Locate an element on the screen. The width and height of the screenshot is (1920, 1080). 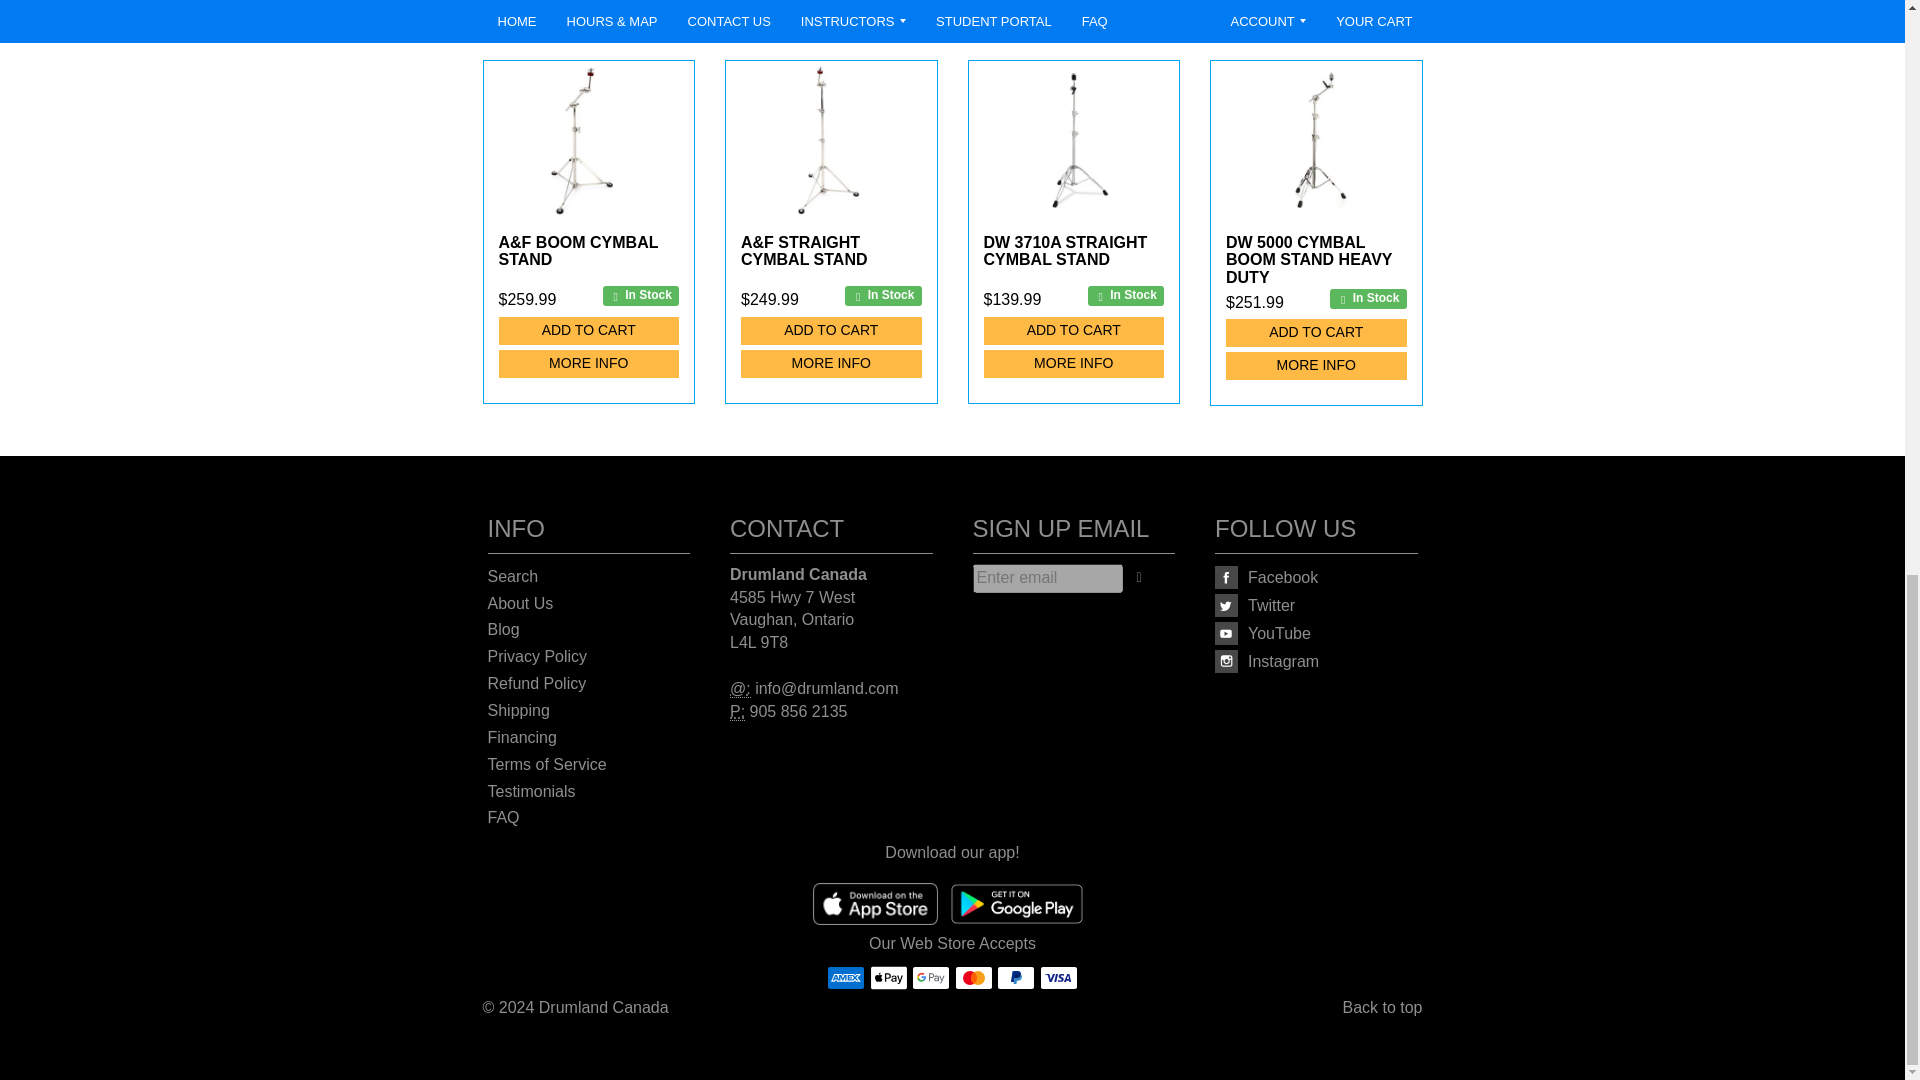
American Express is located at coordinates (846, 978).